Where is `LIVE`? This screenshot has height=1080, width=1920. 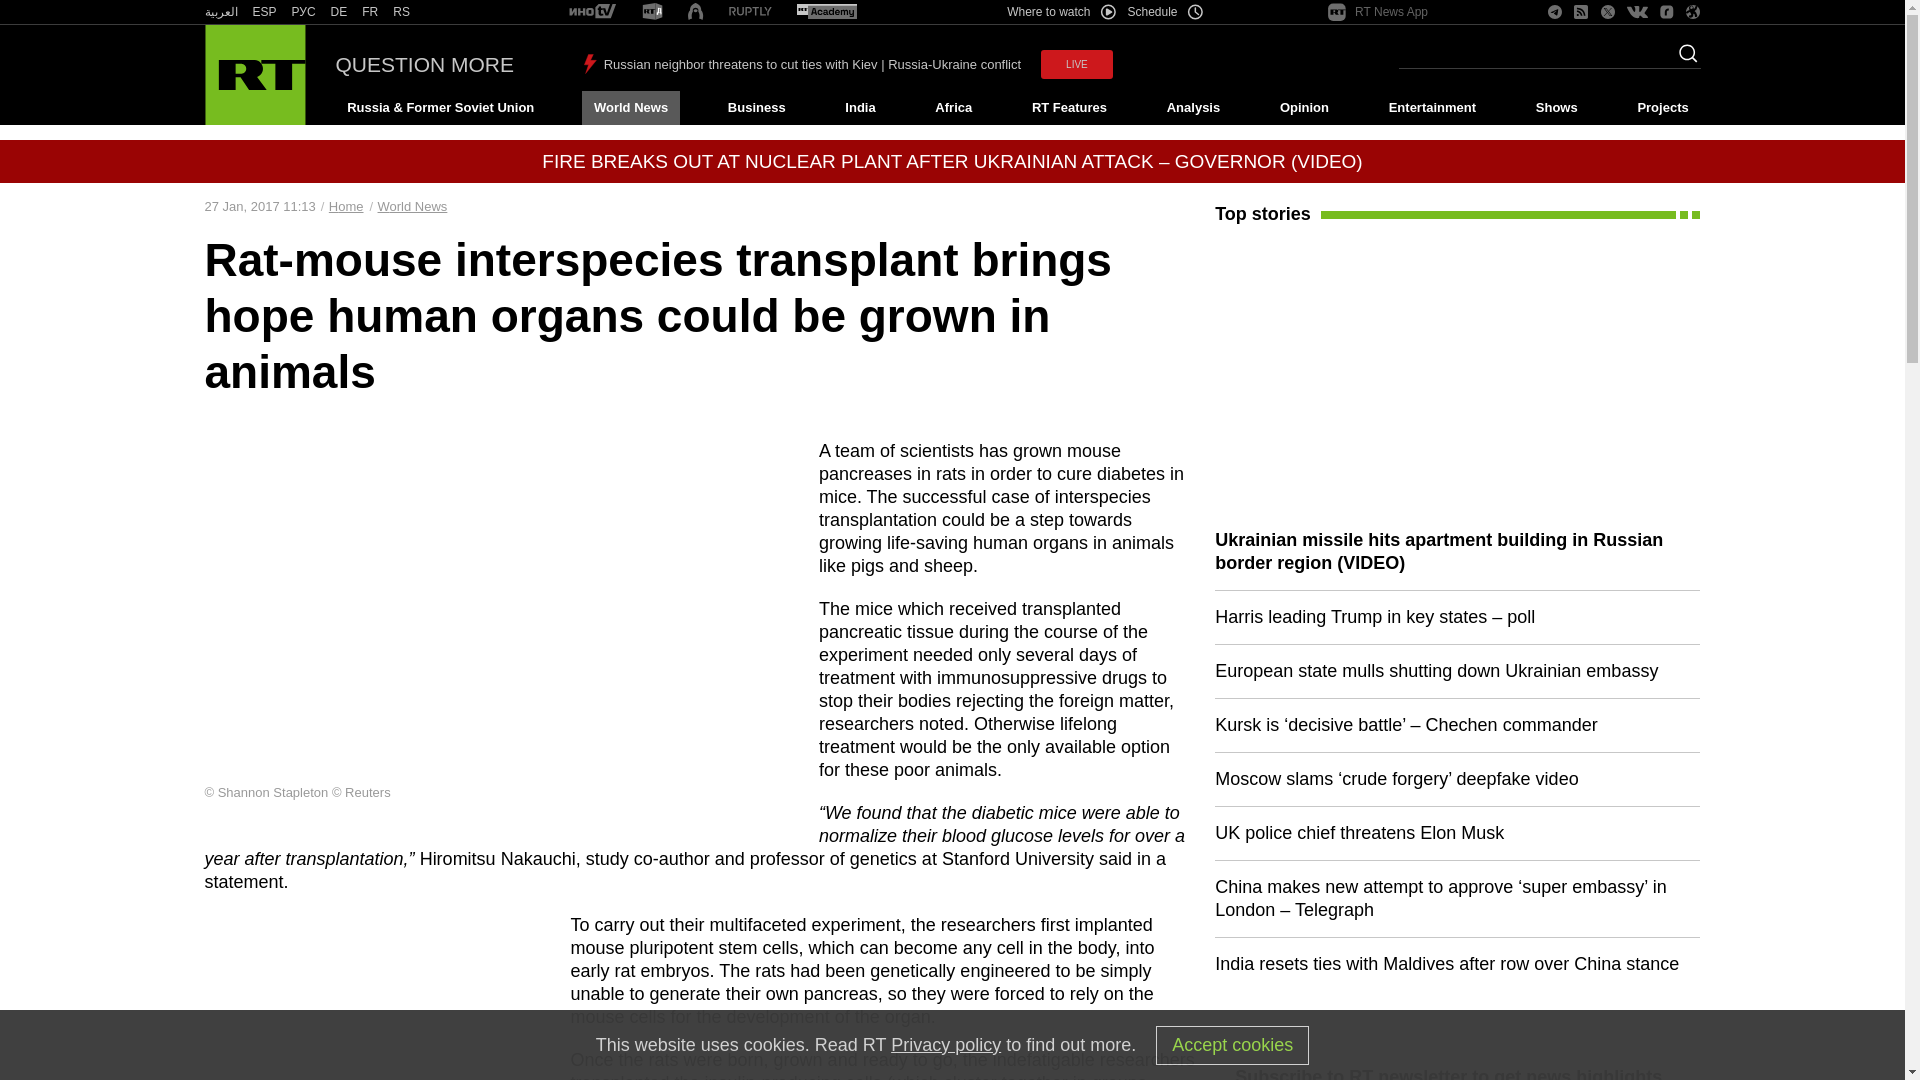 LIVE is located at coordinates (1076, 64).